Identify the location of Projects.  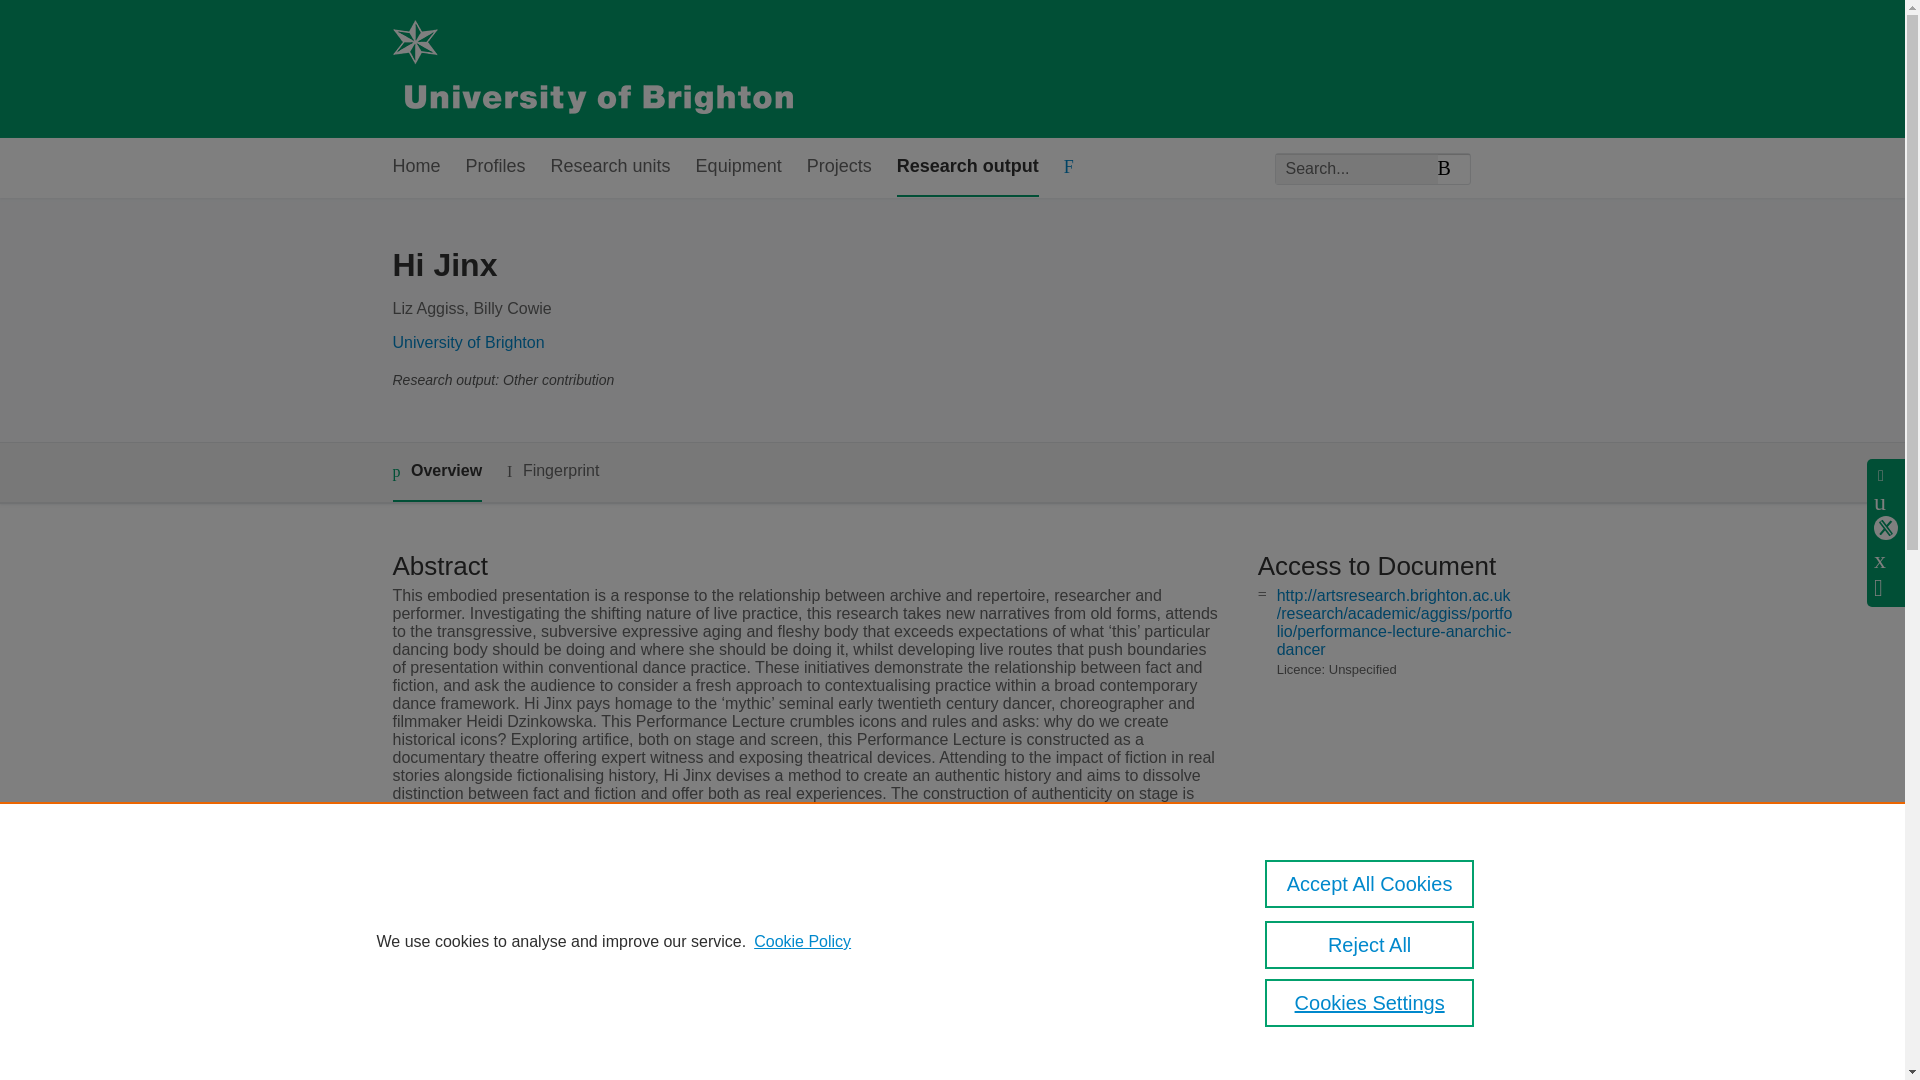
(838, 167).